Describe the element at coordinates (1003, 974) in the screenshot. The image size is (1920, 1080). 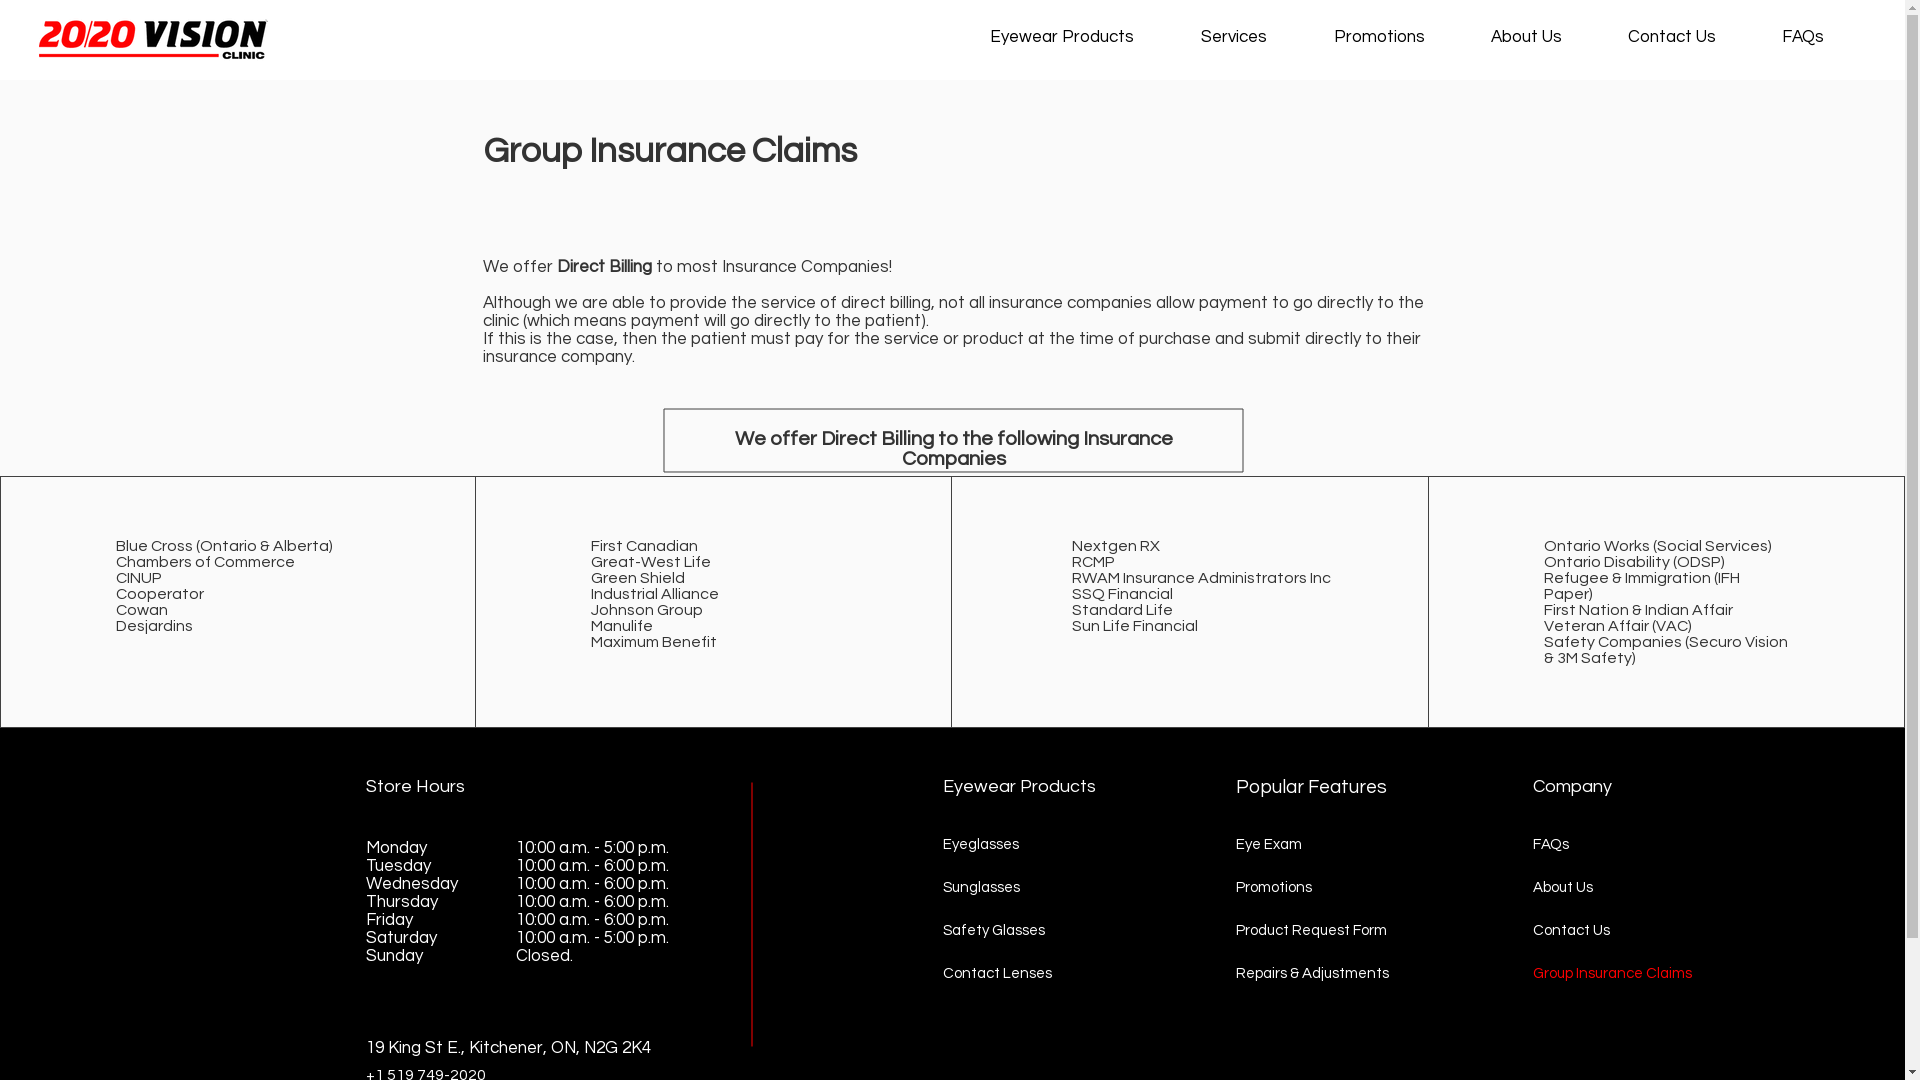
I see `Contact Lenses` at that location.